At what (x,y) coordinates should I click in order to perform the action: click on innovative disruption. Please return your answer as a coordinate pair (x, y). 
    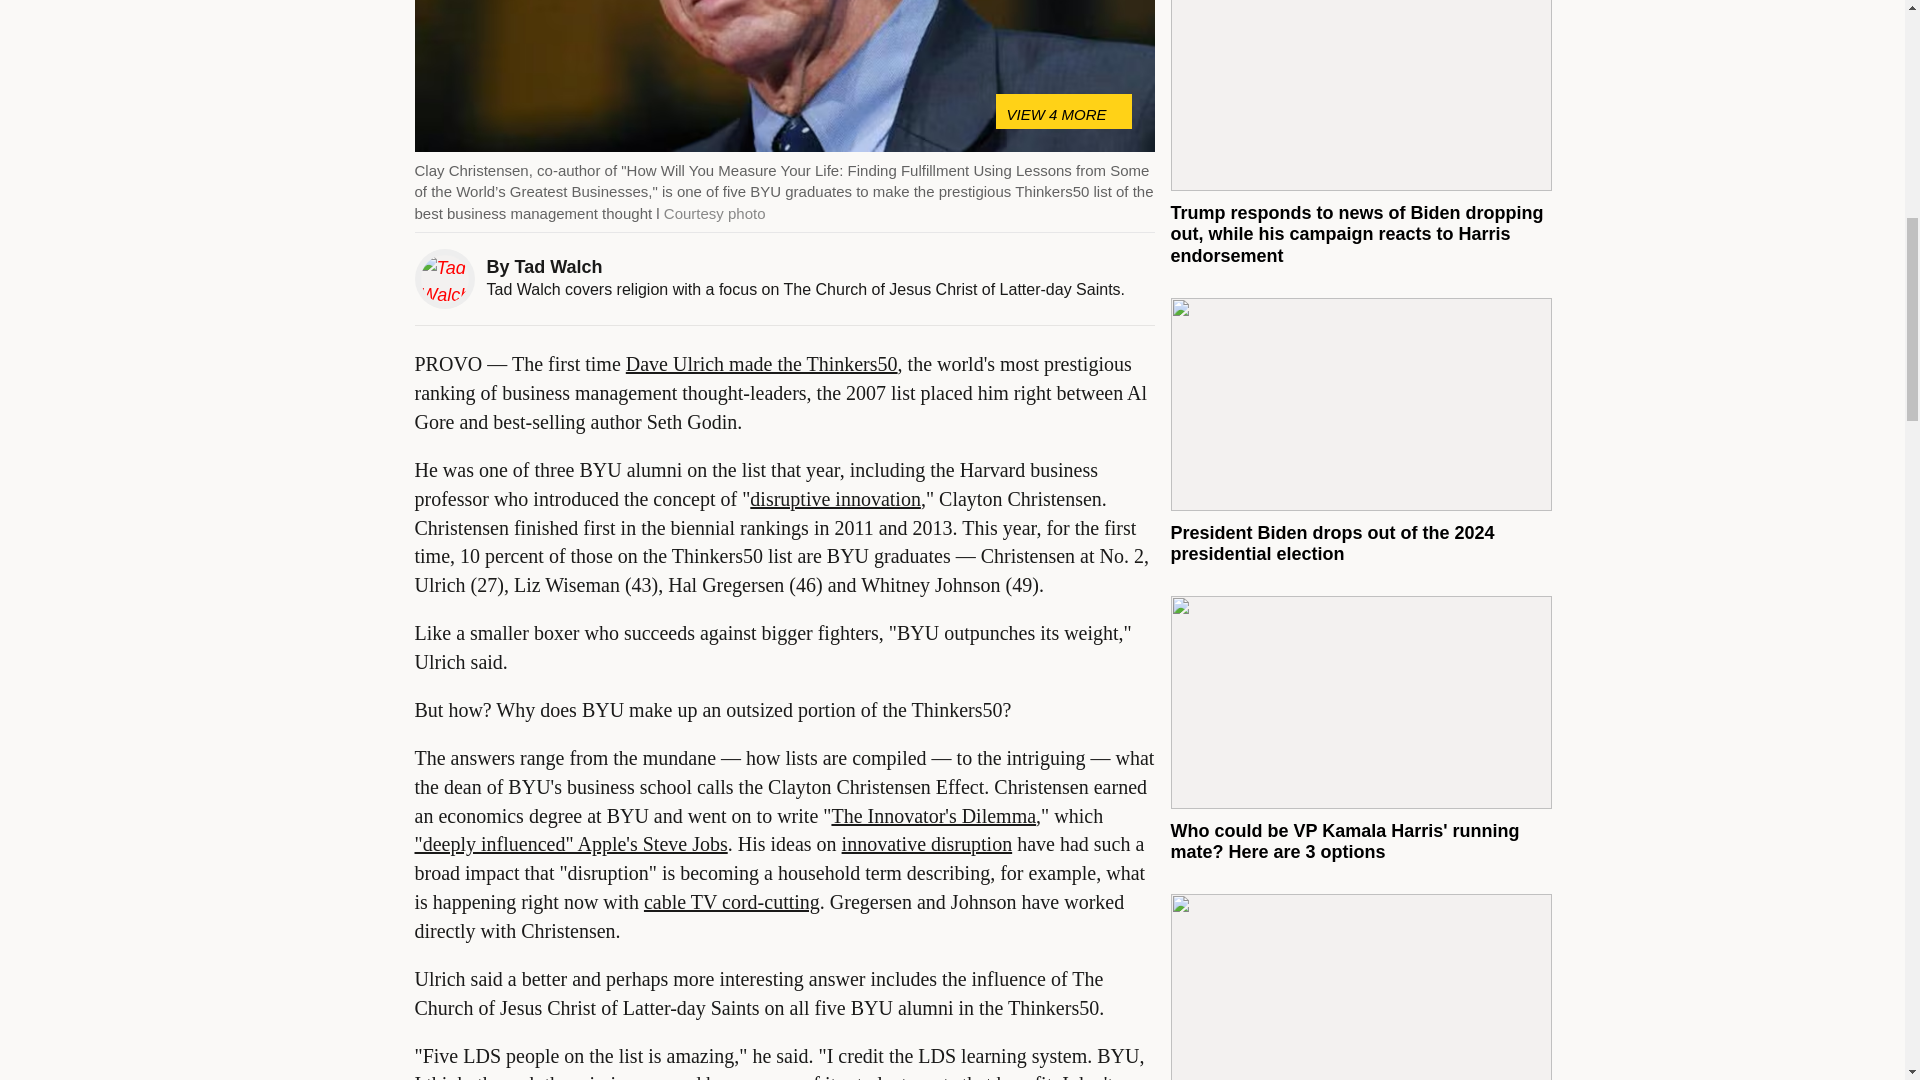
    Looking at the image, I should click on (928, 844).